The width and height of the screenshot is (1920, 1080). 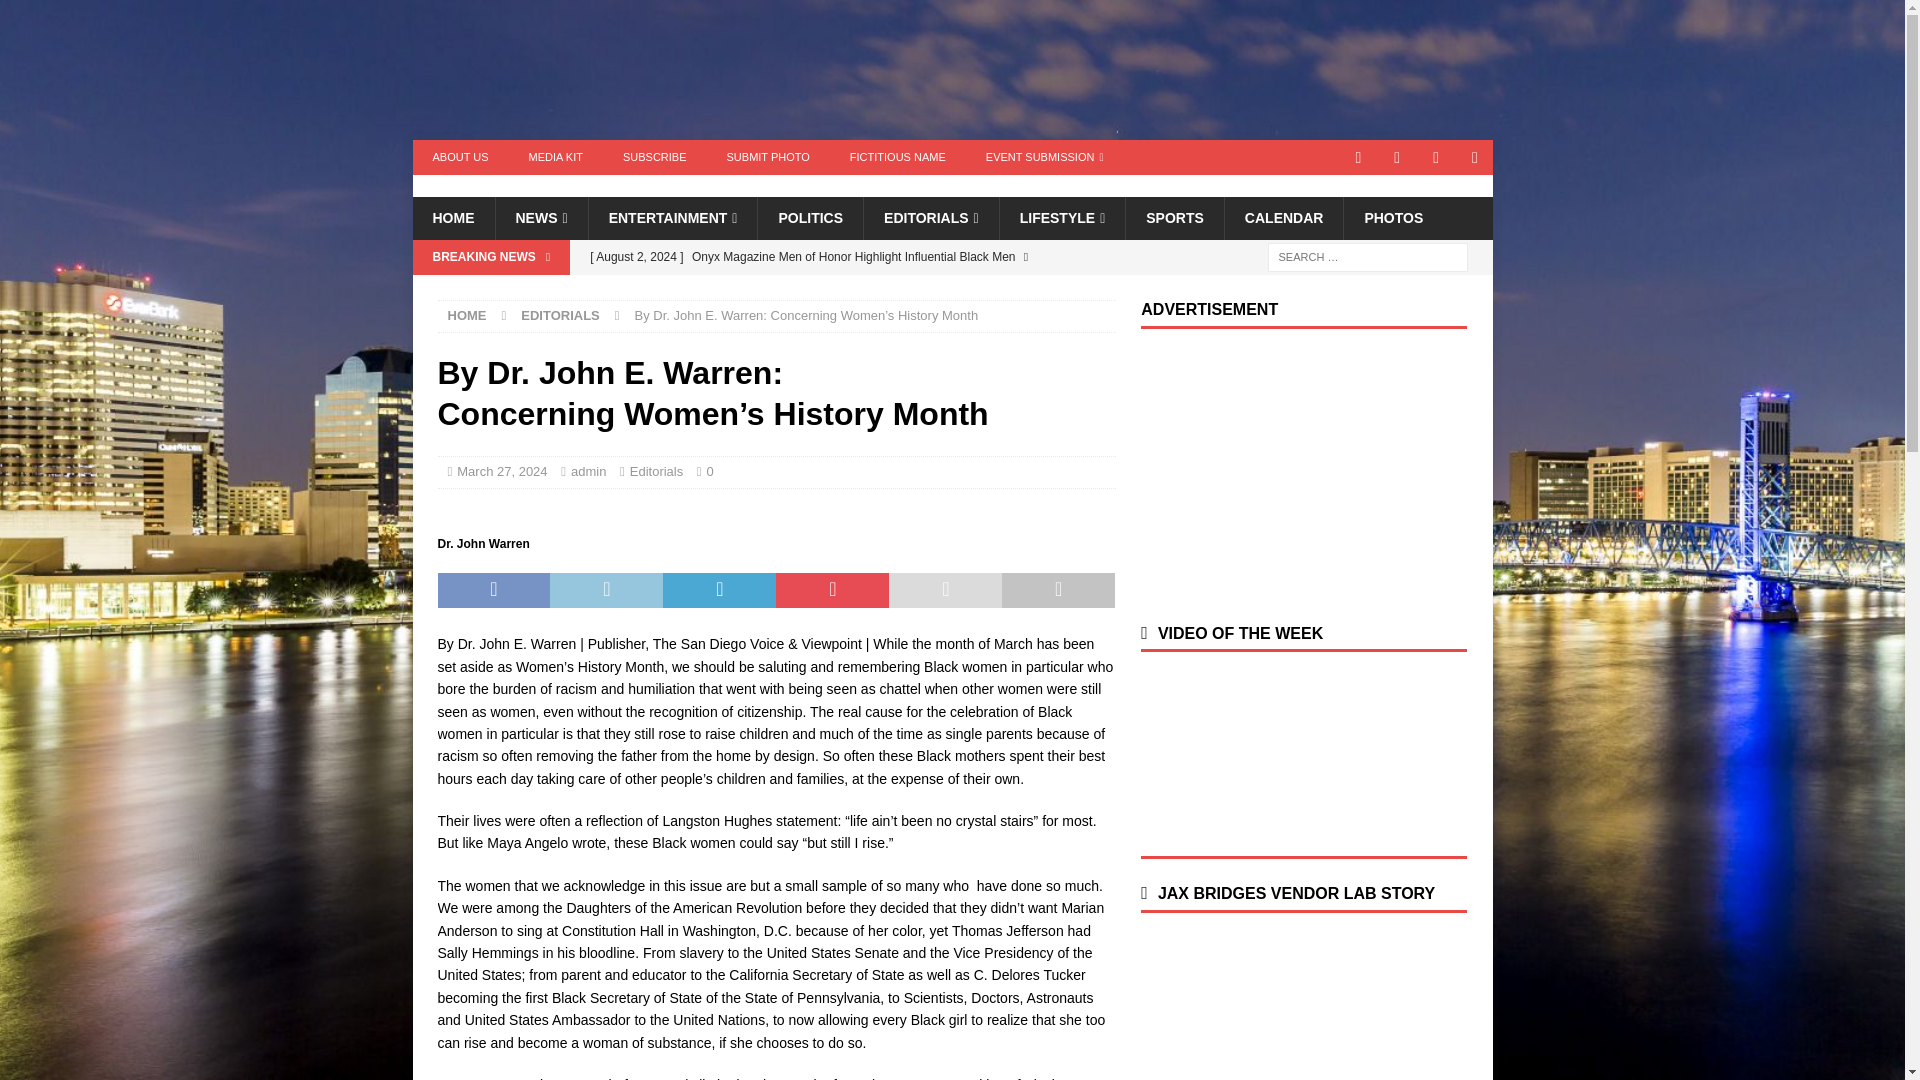 I want to click on twitter, so click(x=1398, y=157).